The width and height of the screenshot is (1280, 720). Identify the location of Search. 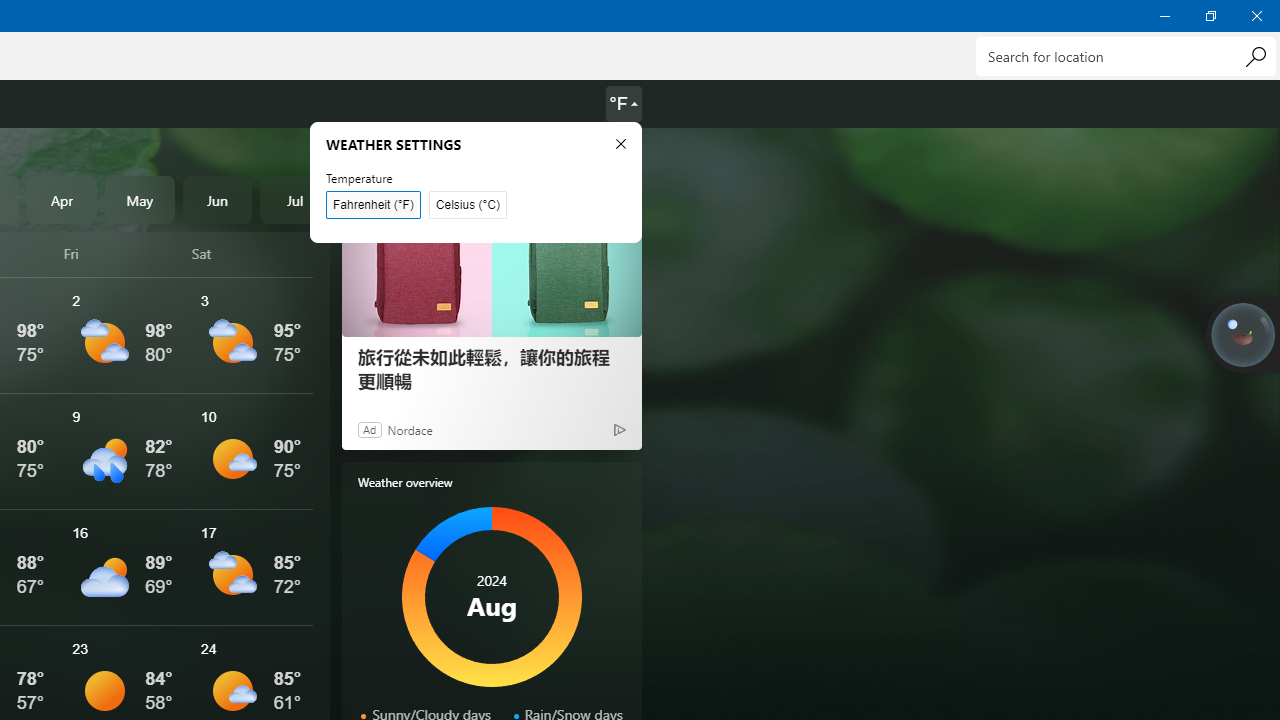
(1255, 56).